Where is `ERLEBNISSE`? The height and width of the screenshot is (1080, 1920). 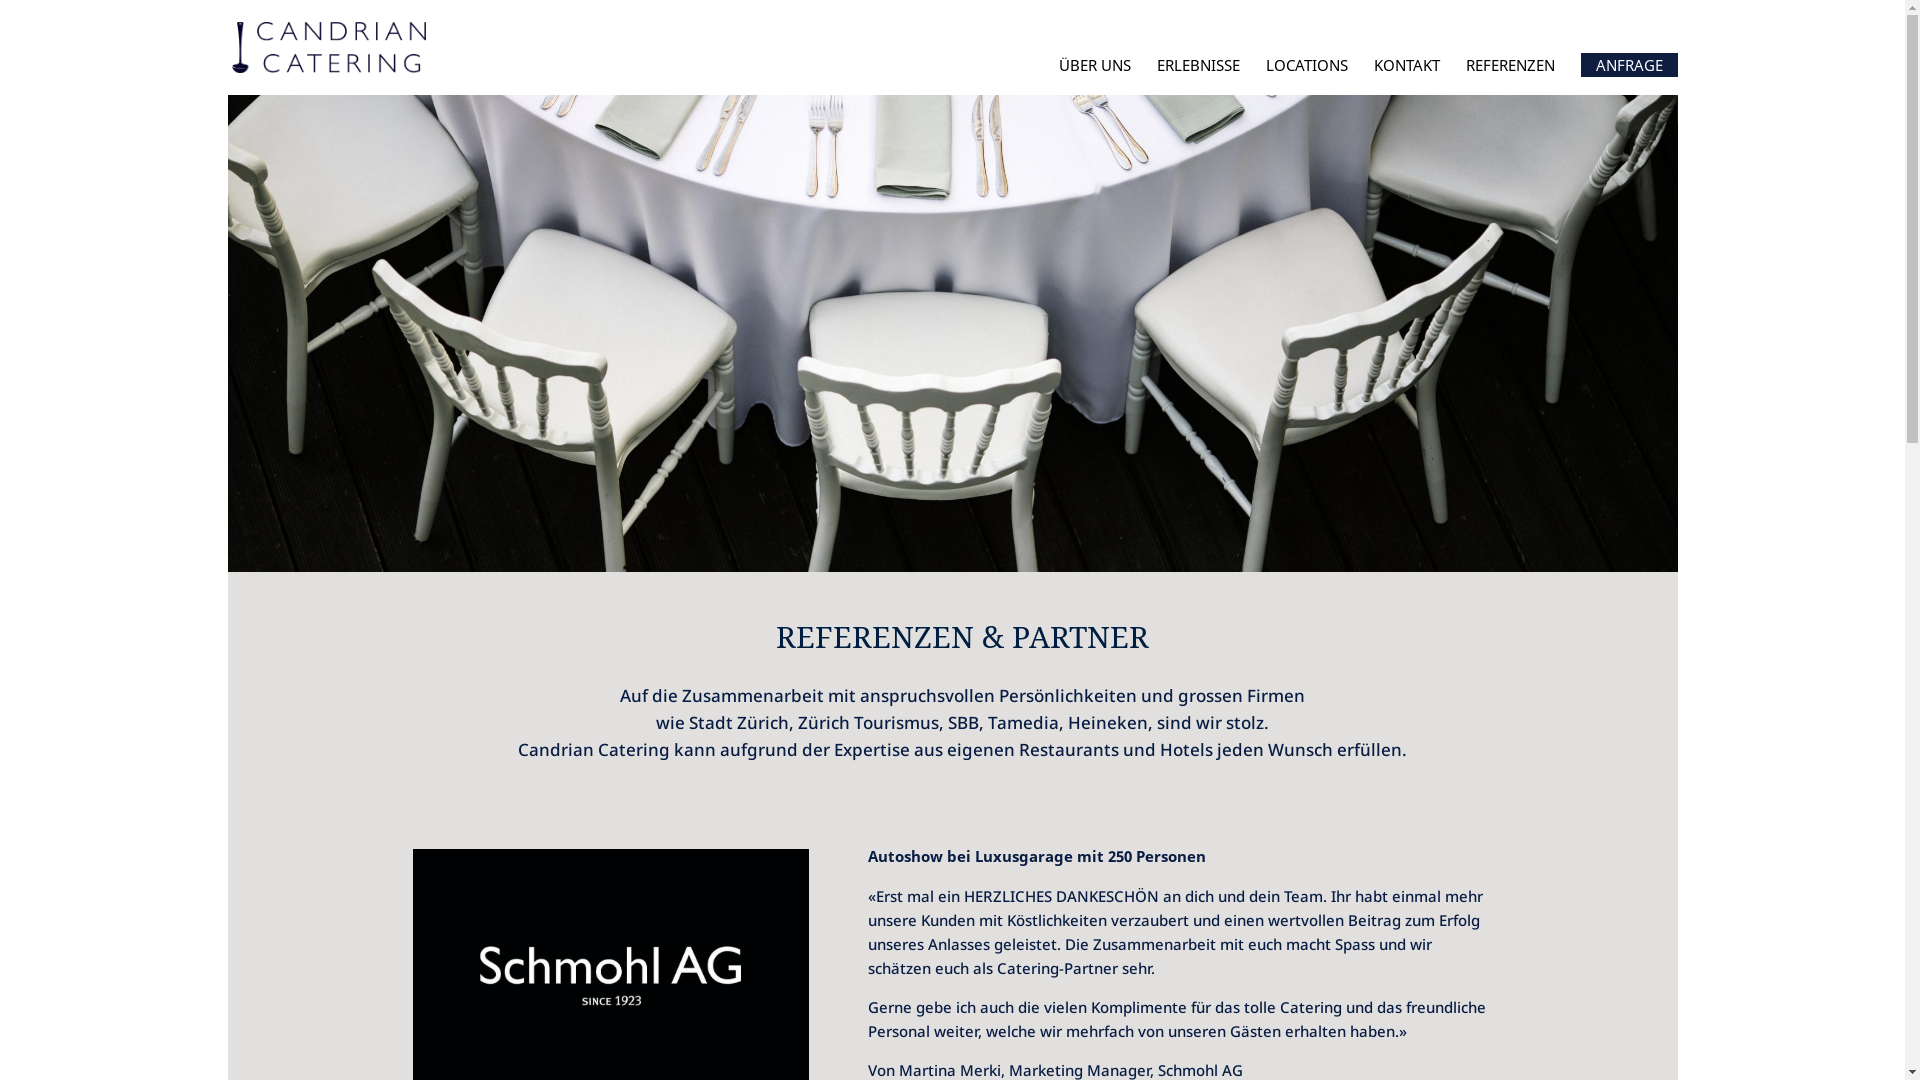 ERLEBNISSE is located at coordinates (1198, 84).